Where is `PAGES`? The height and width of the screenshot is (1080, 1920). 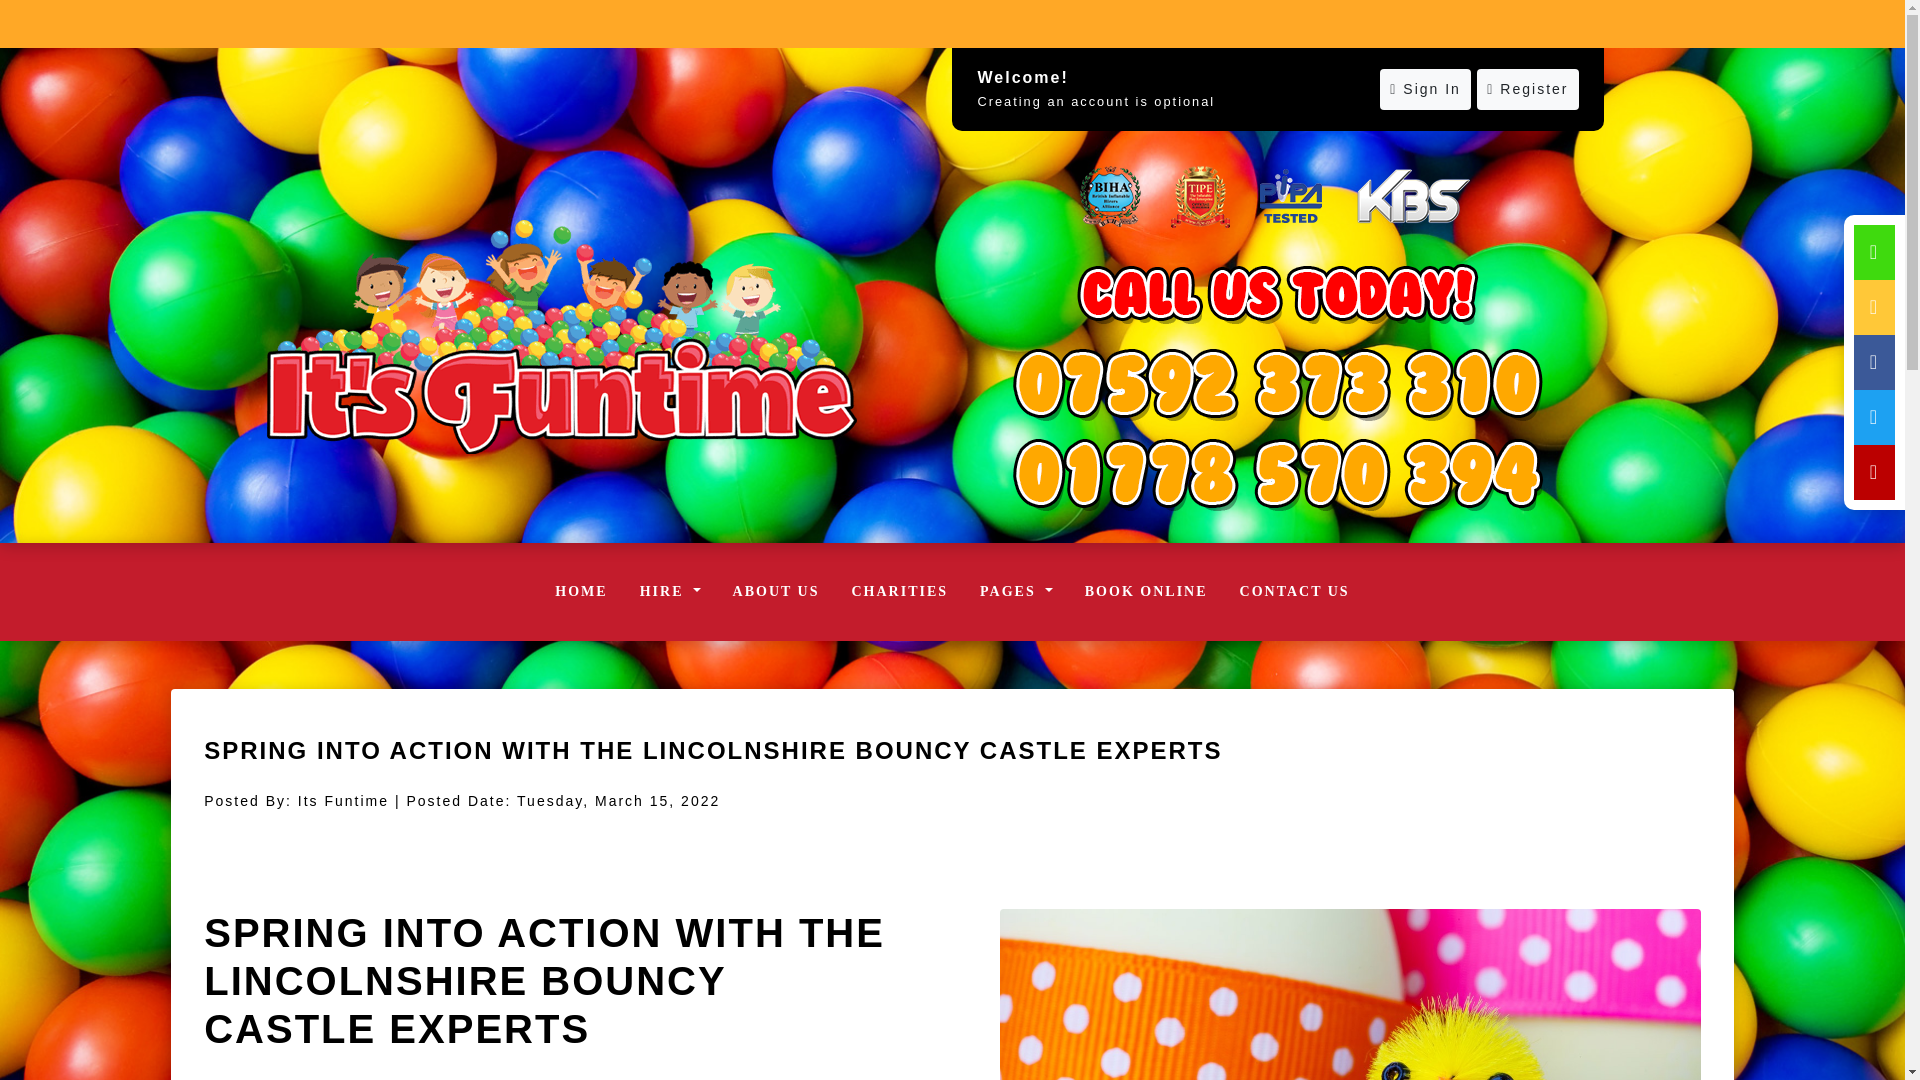
PAGES is located at coordinates (1016, 592).